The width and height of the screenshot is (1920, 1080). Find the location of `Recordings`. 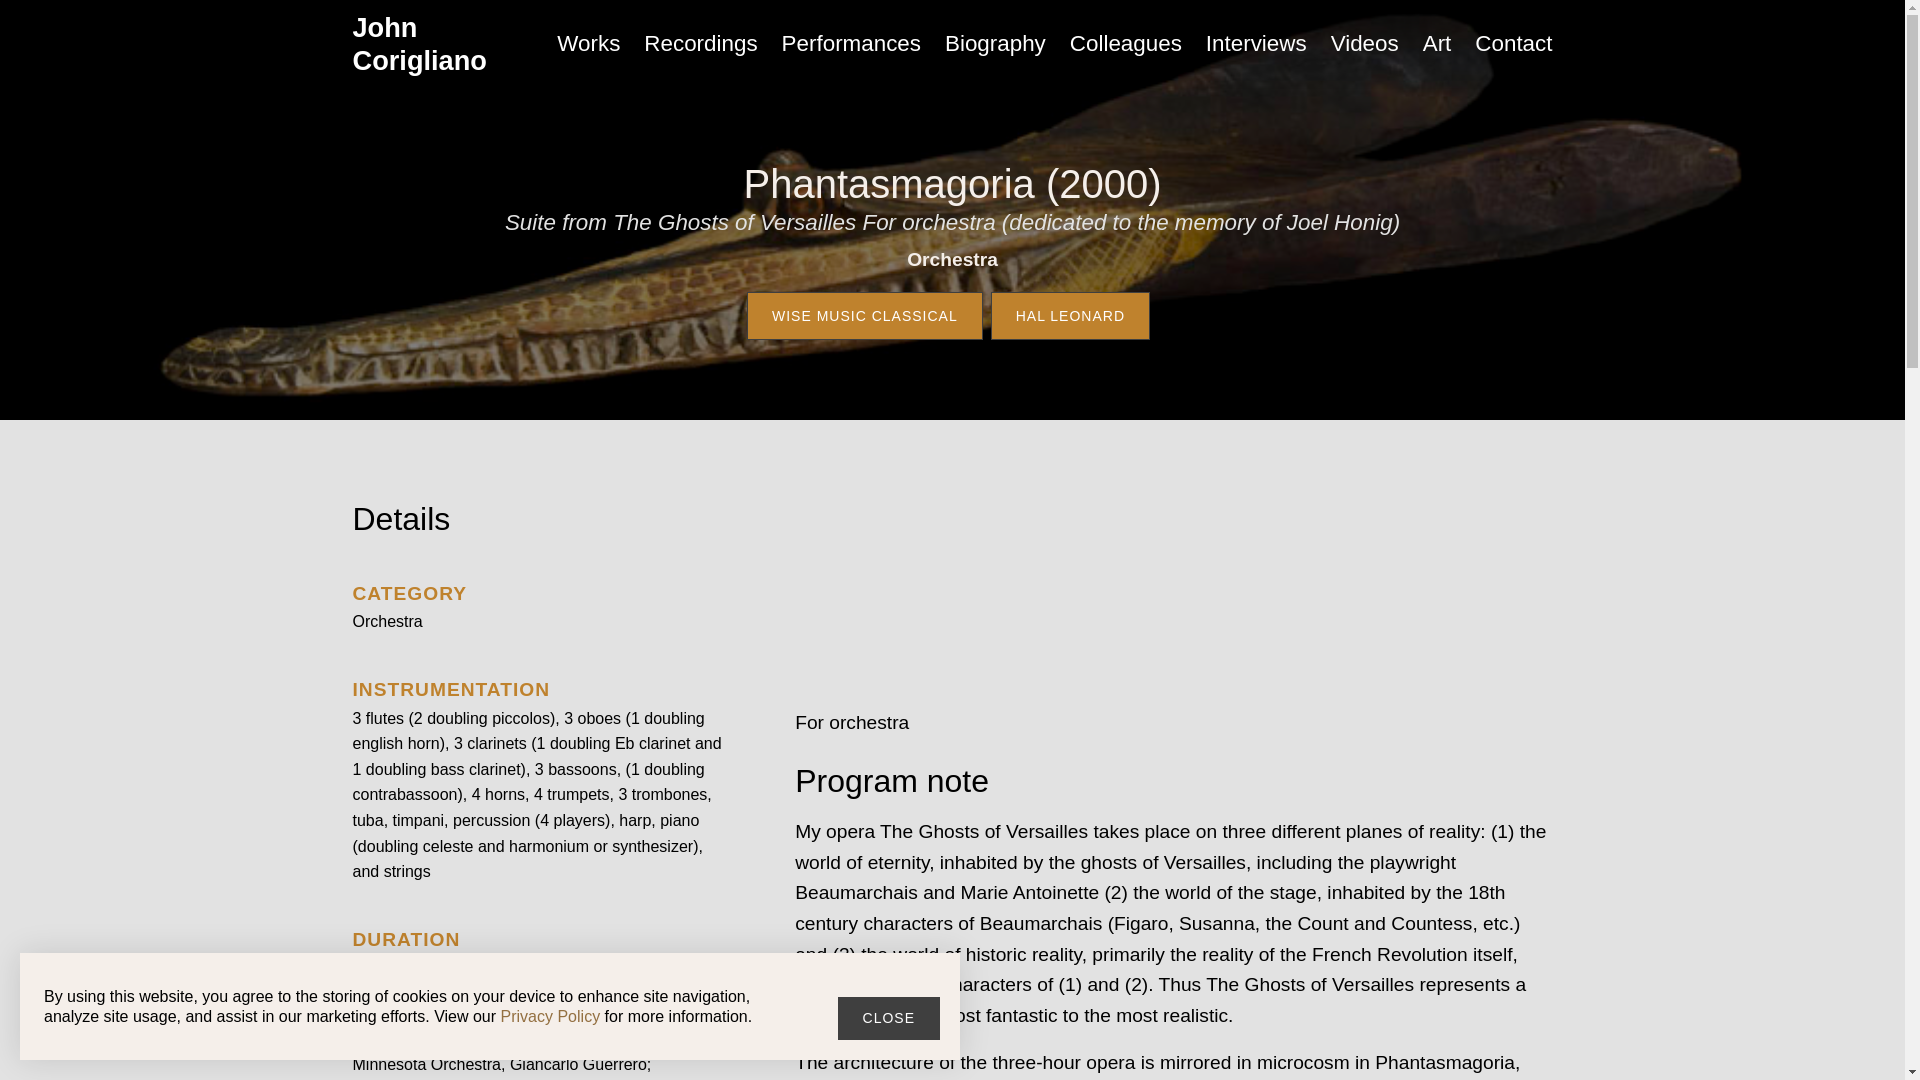

Recordings is located at coordinates (700, 44).